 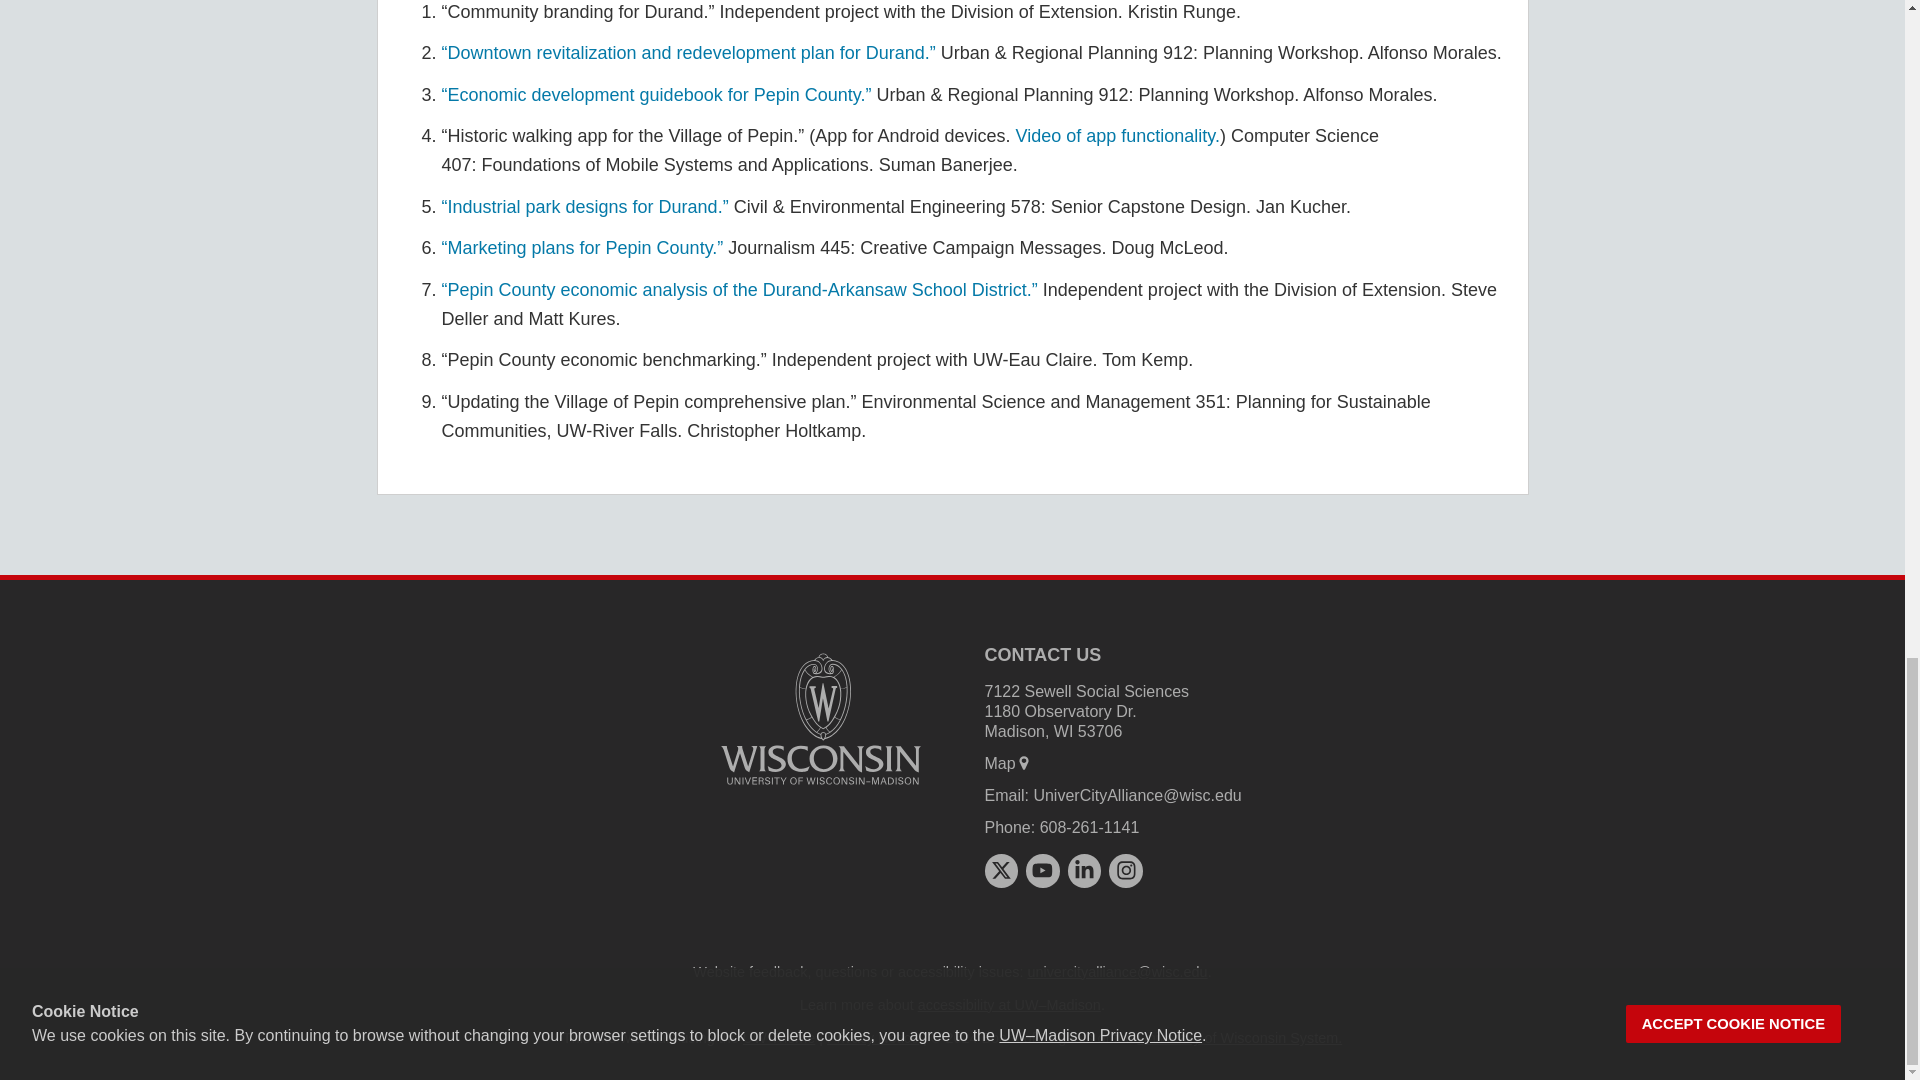 What do you see at coordinates (1126, 870) in the screenshot?
I see `instagram` at bounding box center [1126, 870].